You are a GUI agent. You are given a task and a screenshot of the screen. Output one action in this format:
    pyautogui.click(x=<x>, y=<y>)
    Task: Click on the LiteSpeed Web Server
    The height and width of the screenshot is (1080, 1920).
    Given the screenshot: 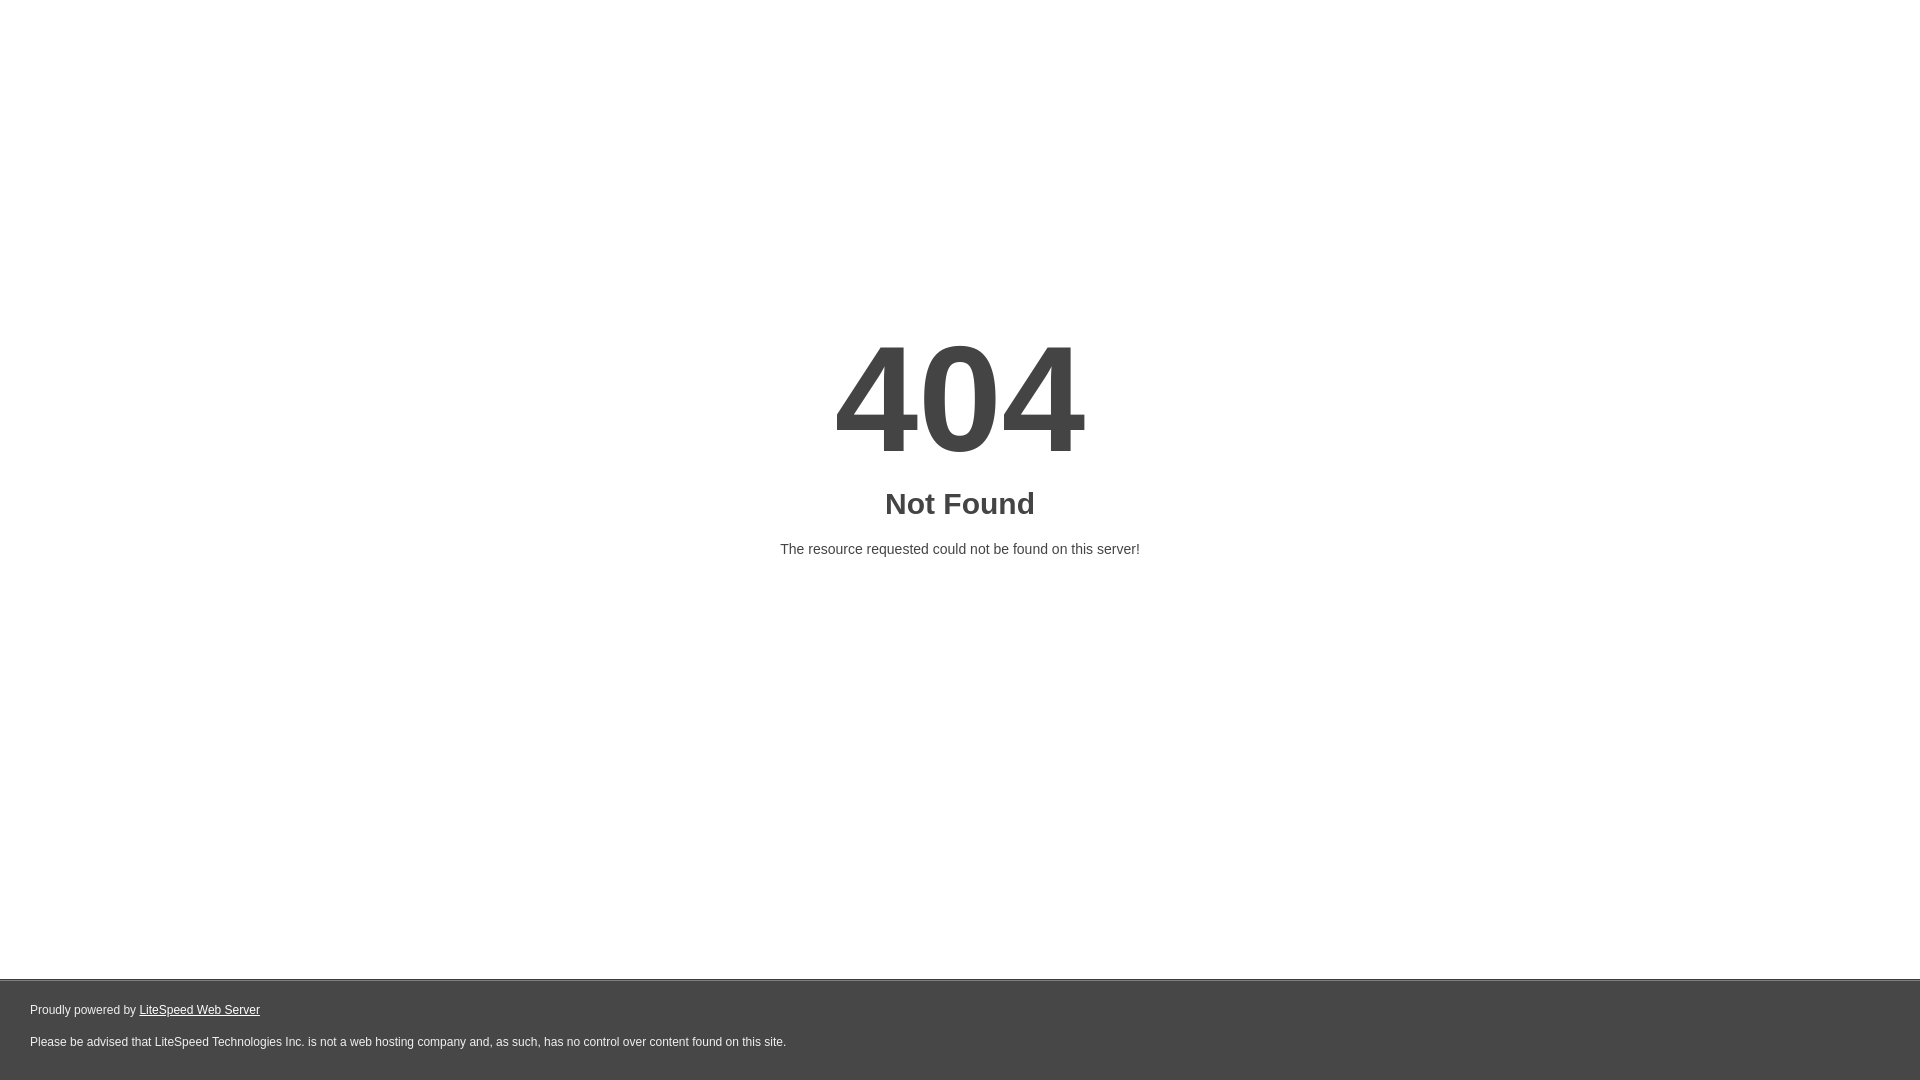 What is the action you would take?
    pyautogui.click(x=200, y=1010)
    